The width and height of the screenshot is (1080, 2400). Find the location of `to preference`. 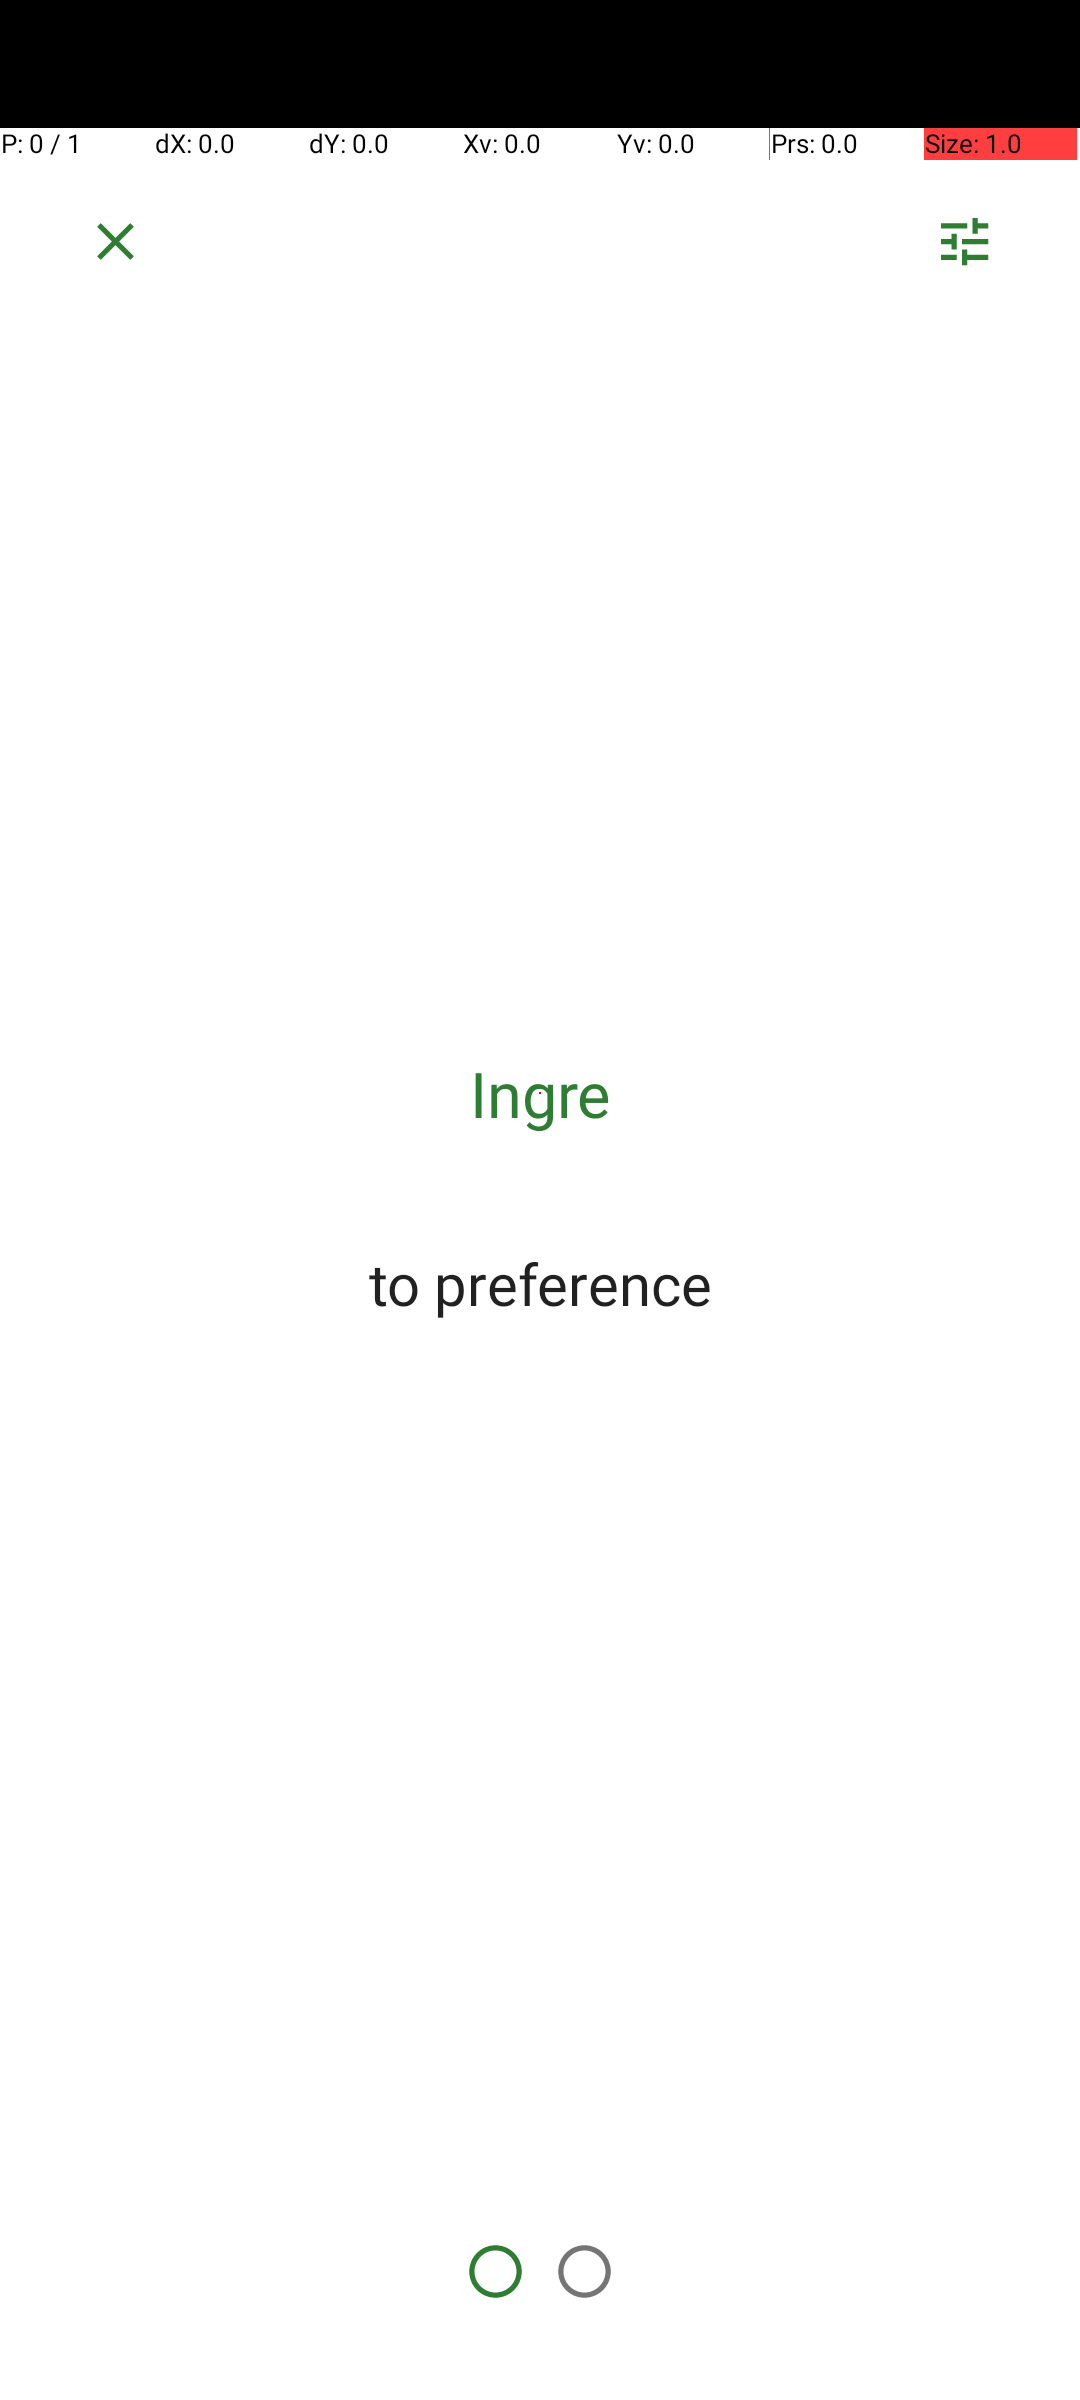

to preference is located at coordinates (540, 1283).